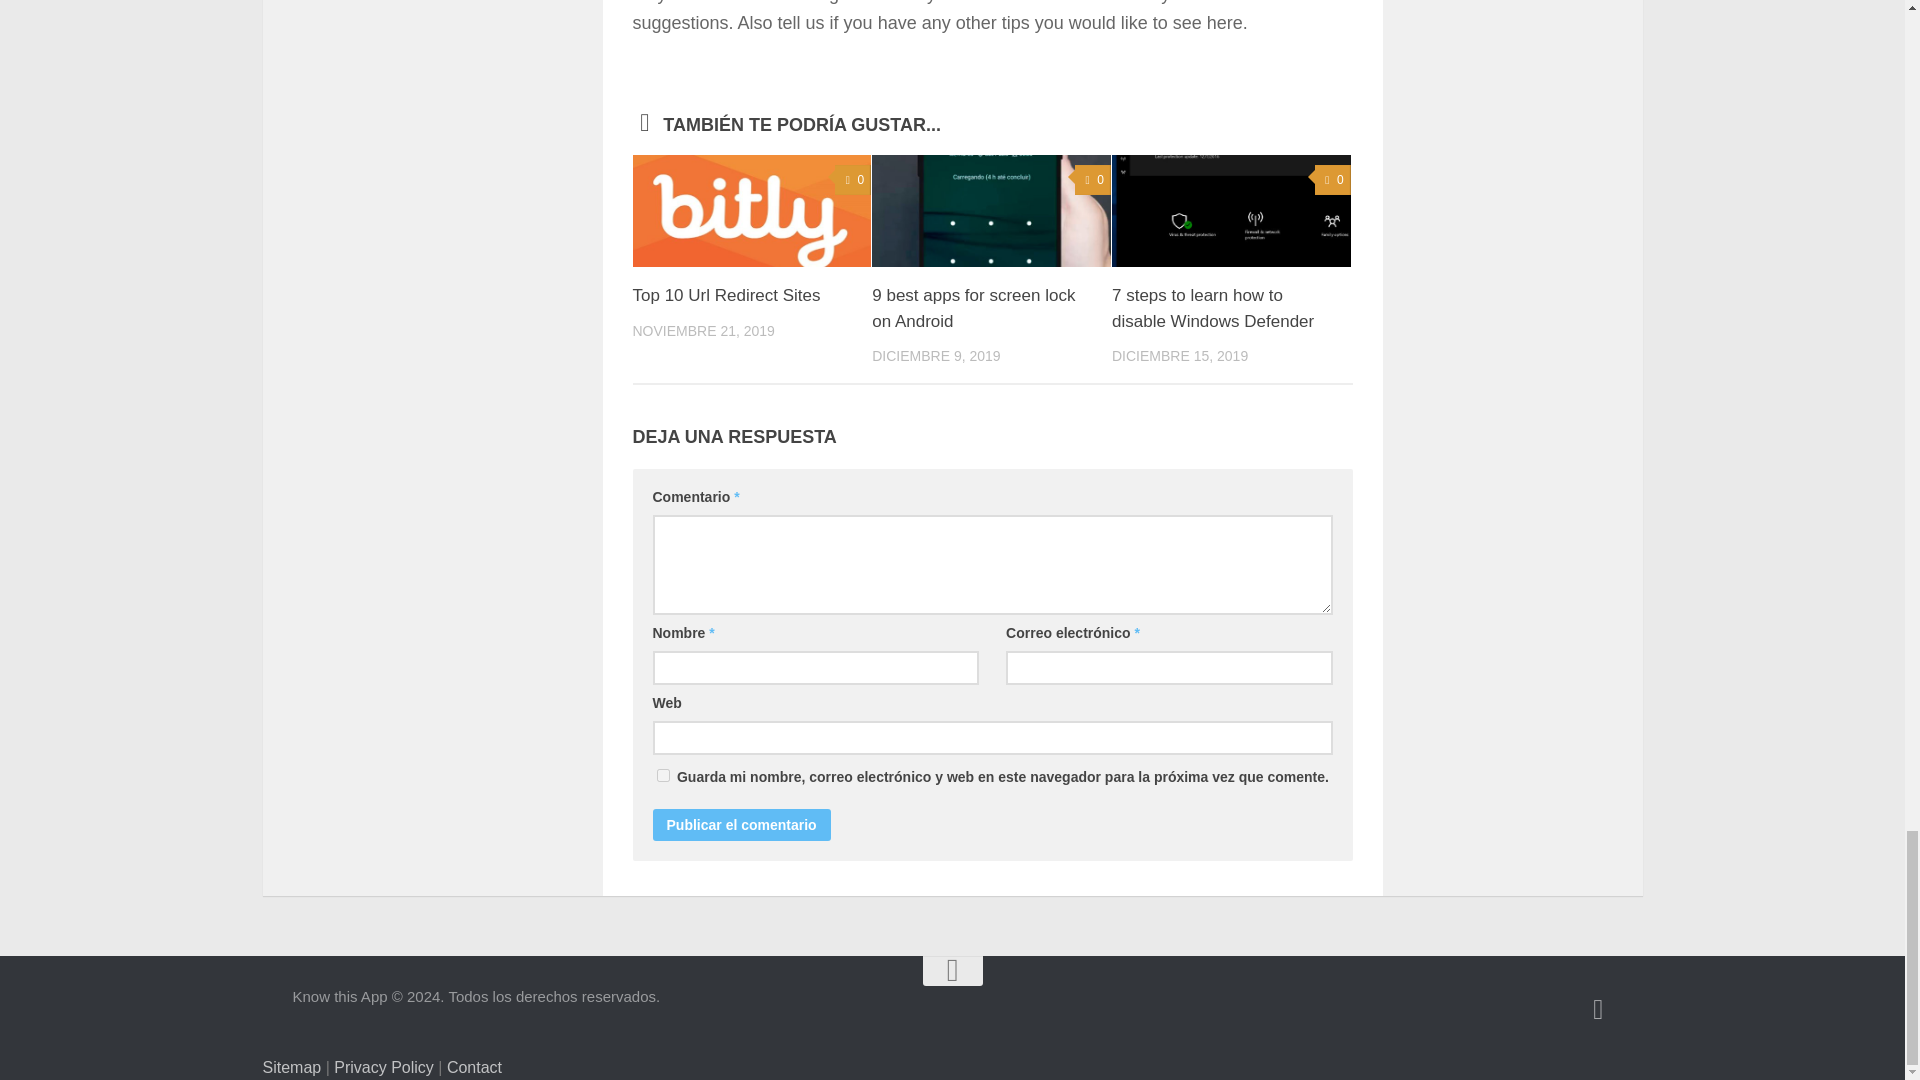 The height and width of the screenshot is (1080, 1920). What do you see at coordinates (725, 295) in the screenshot?
I see `Enlace permanente a Top 10 Url Redirect Sites` at bounding box center [725, 295].